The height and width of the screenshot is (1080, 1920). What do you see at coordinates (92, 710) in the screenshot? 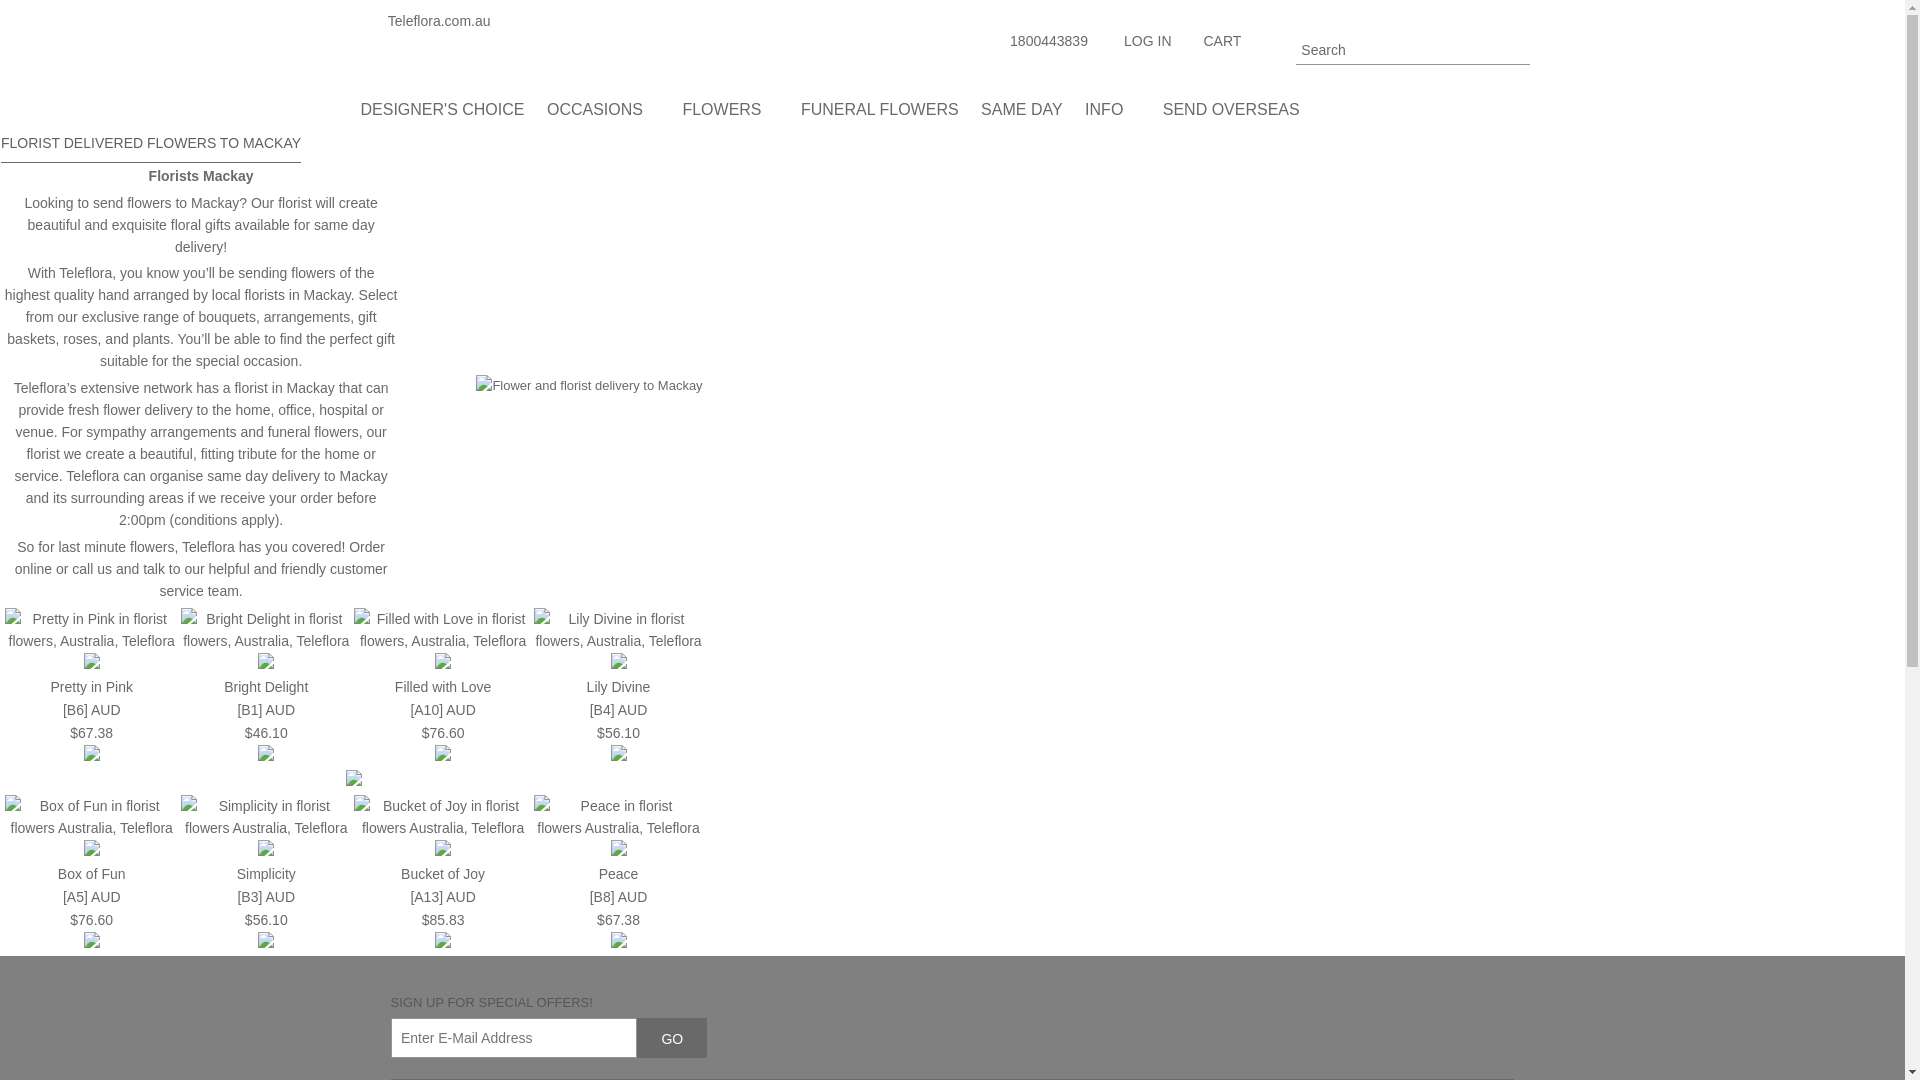
I see `Pretty in Pink in Mackay, Australia, Teleflora` at bounding box center [92, 710].